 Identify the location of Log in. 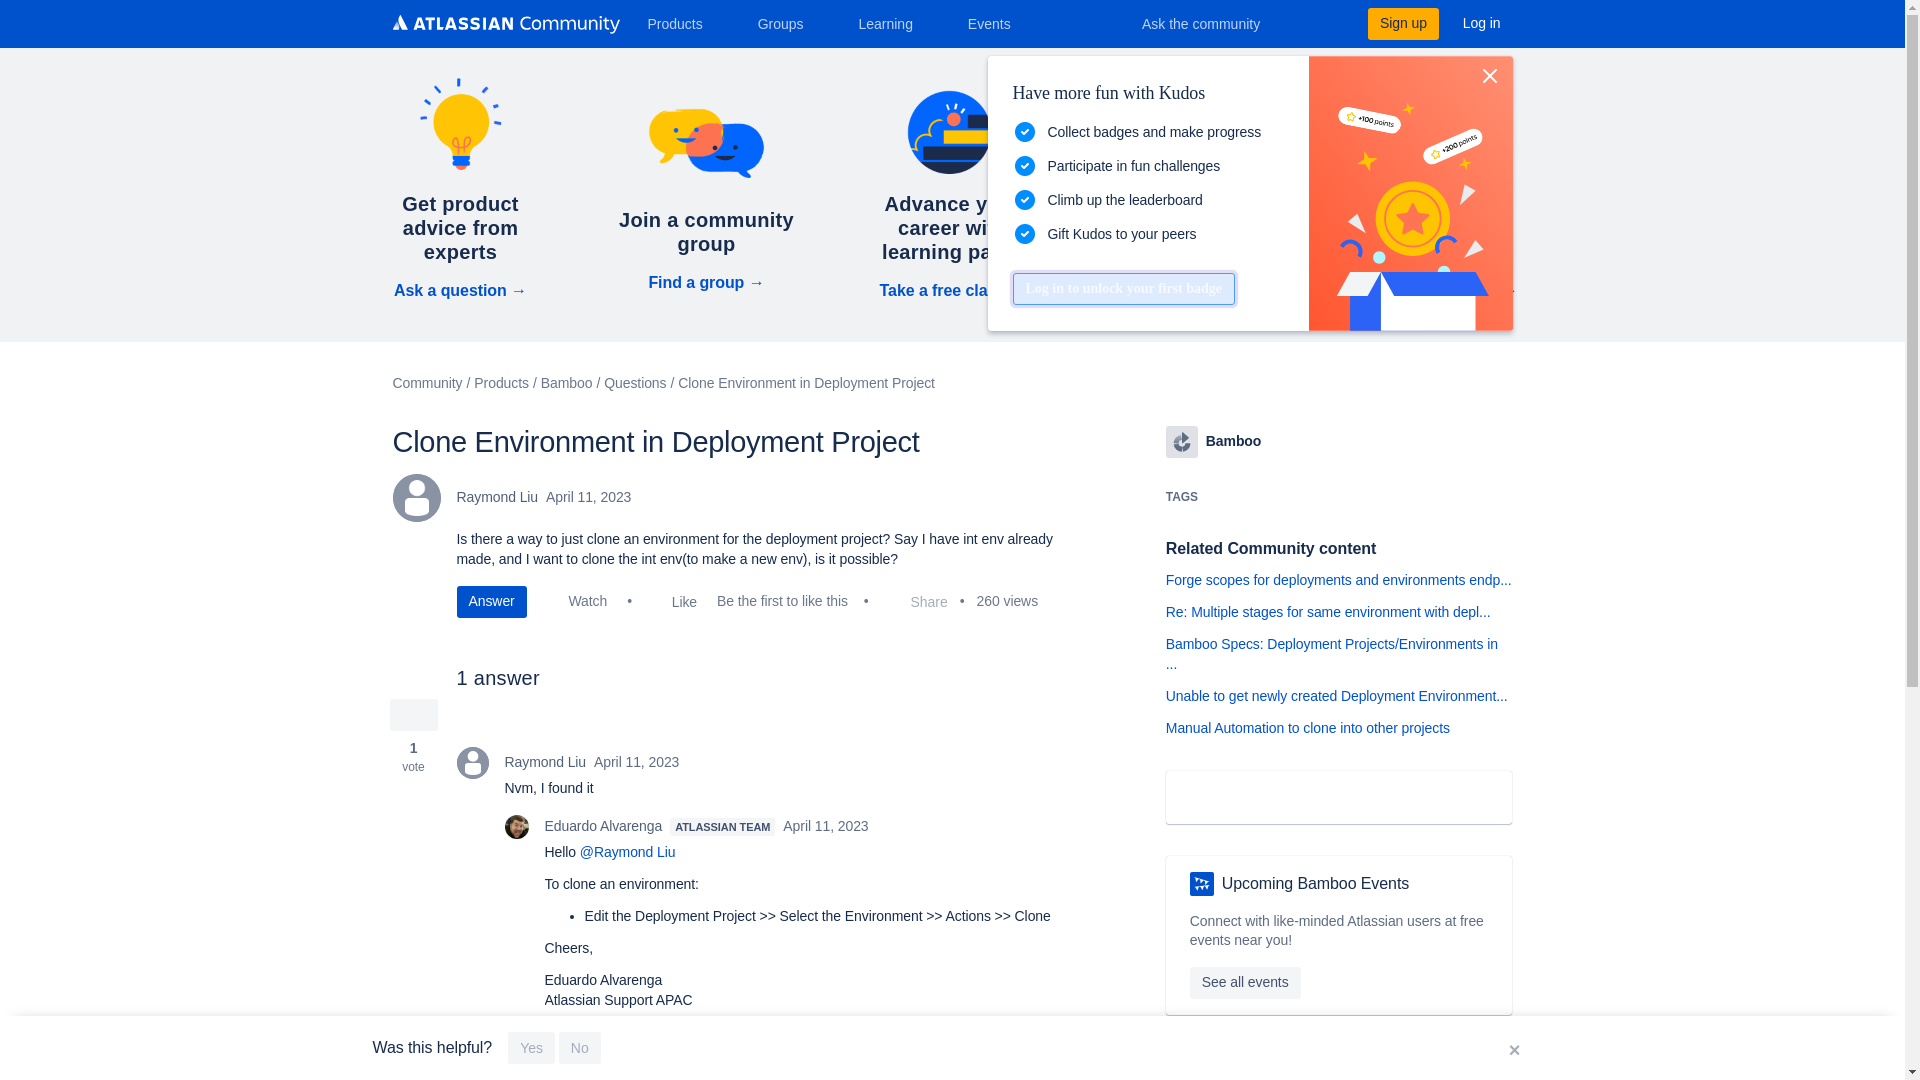
(1482, 23).